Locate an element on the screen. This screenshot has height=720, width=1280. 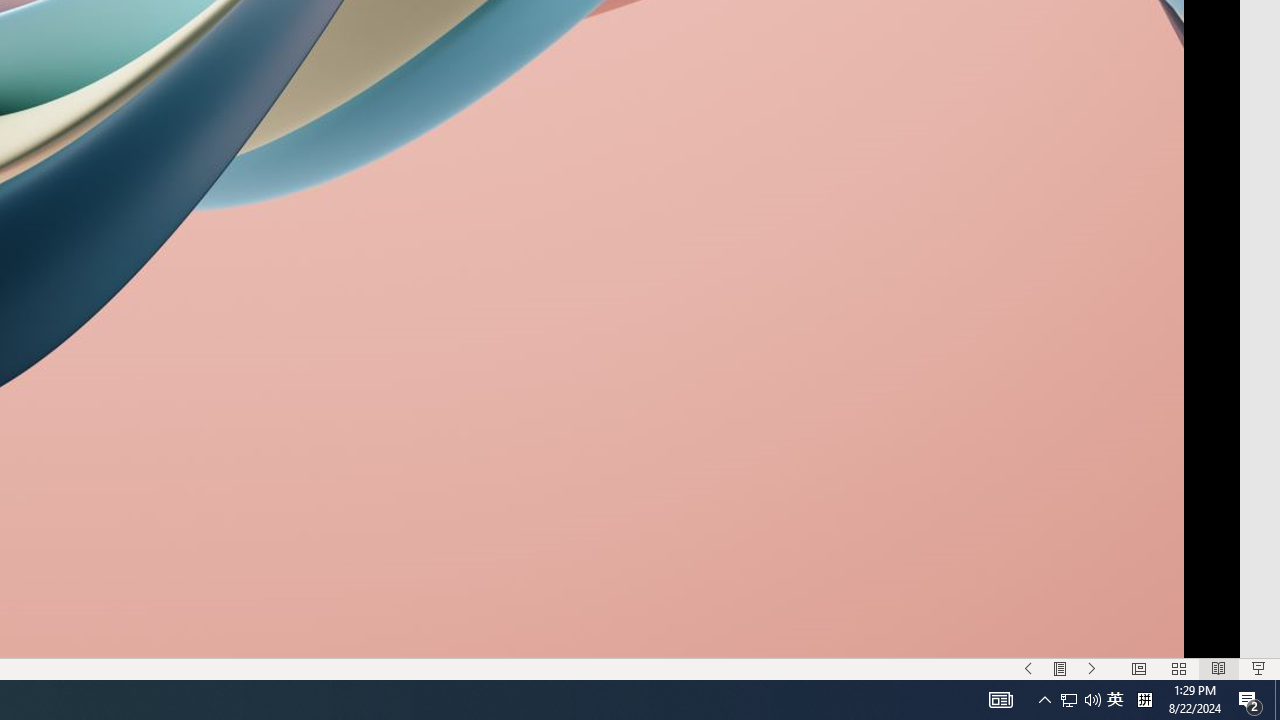
Menu On is located at coordinates (1060, 668).